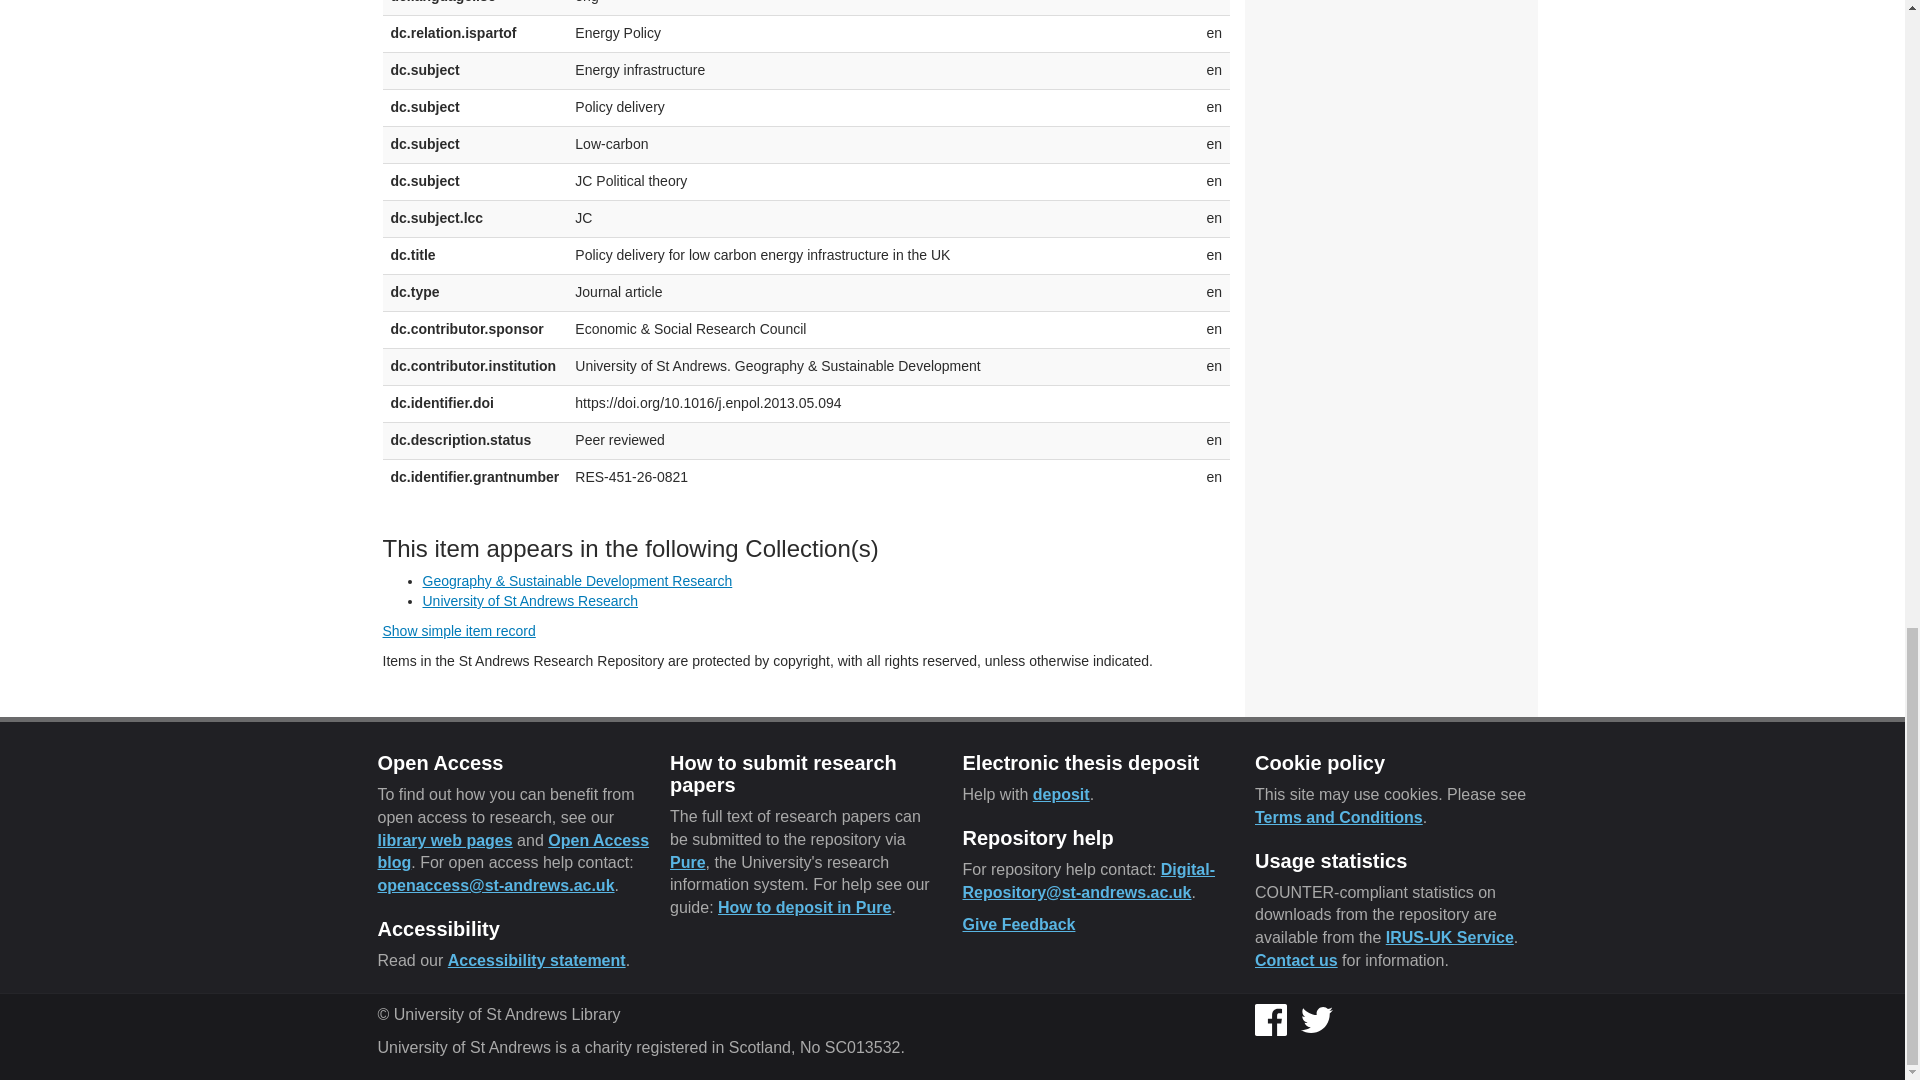 This screenshot has height=1080, width=1920. What do you see at coordinates (1061, 794) in the screenshot?
I see `Help with electronic theses deposit` at bounding box center [1061, 794].